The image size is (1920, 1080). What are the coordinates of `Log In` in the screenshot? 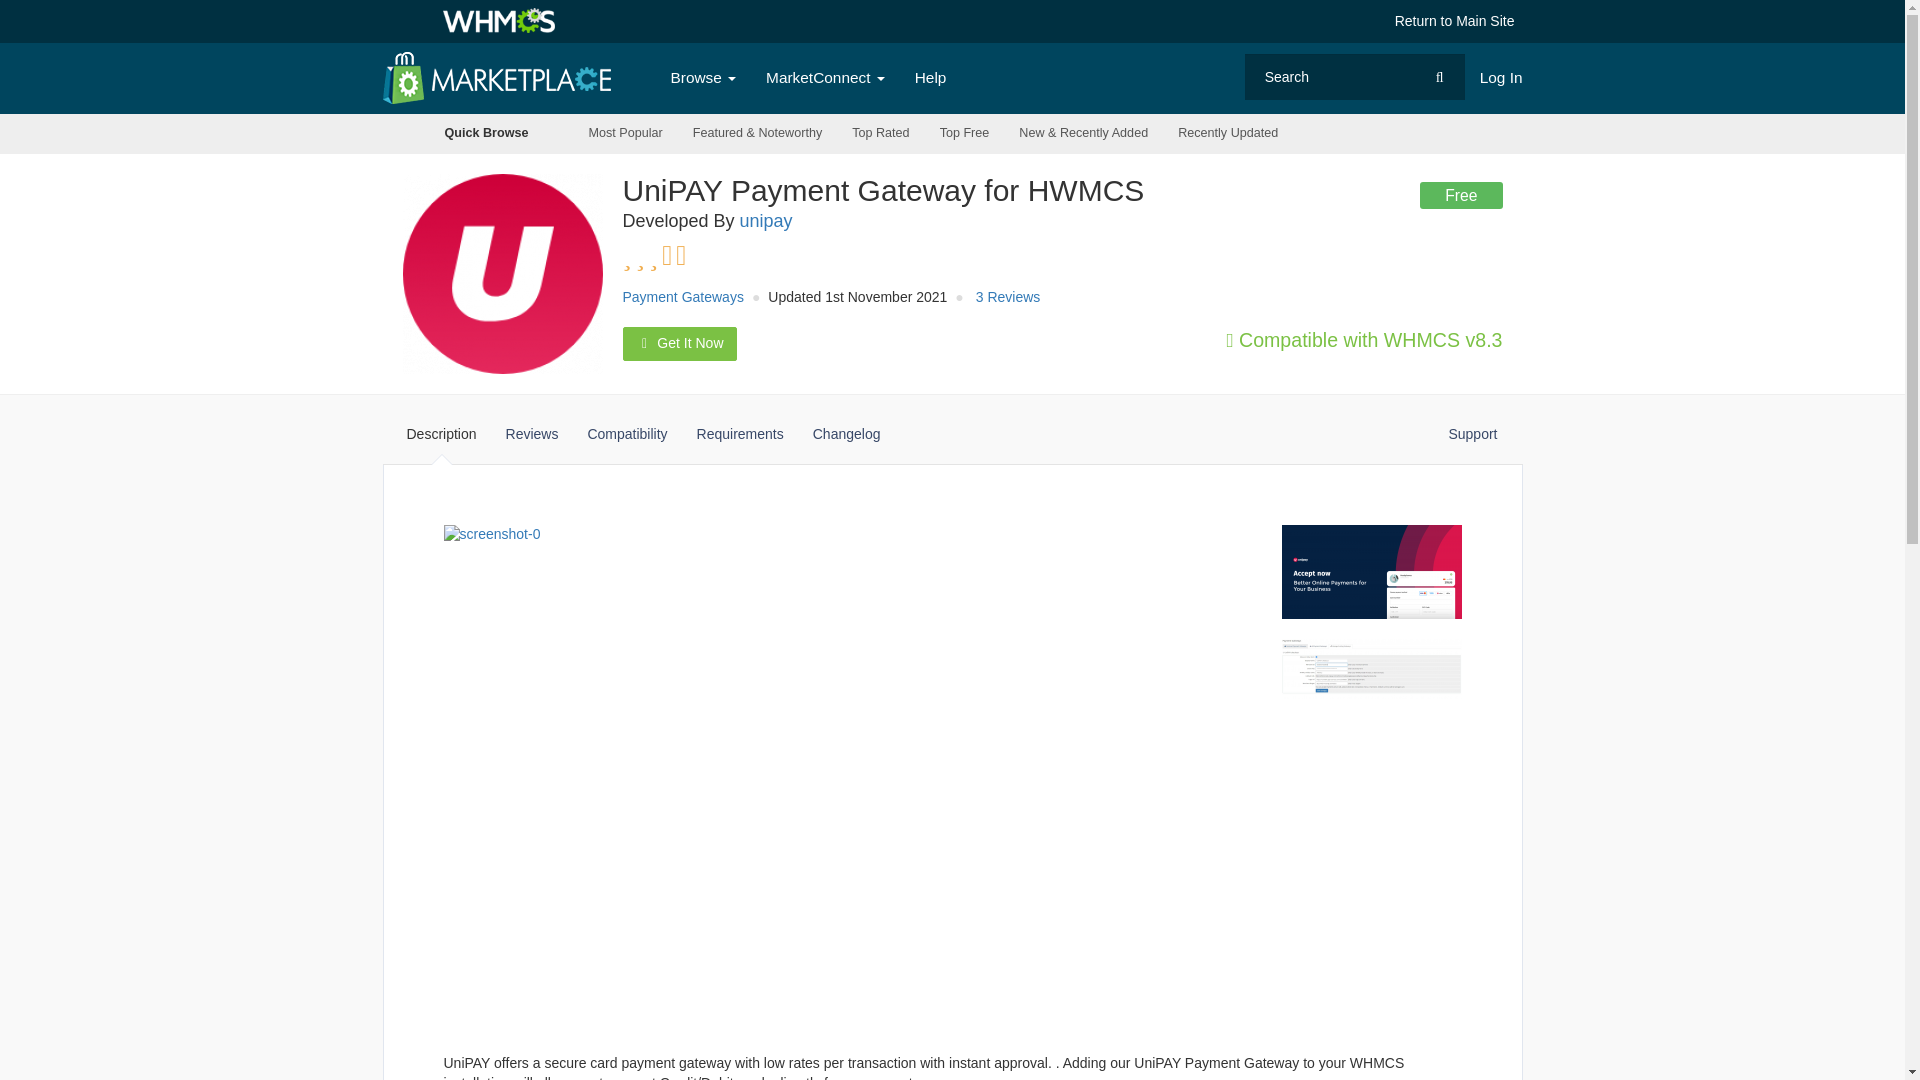 It's located at (1500, 78).